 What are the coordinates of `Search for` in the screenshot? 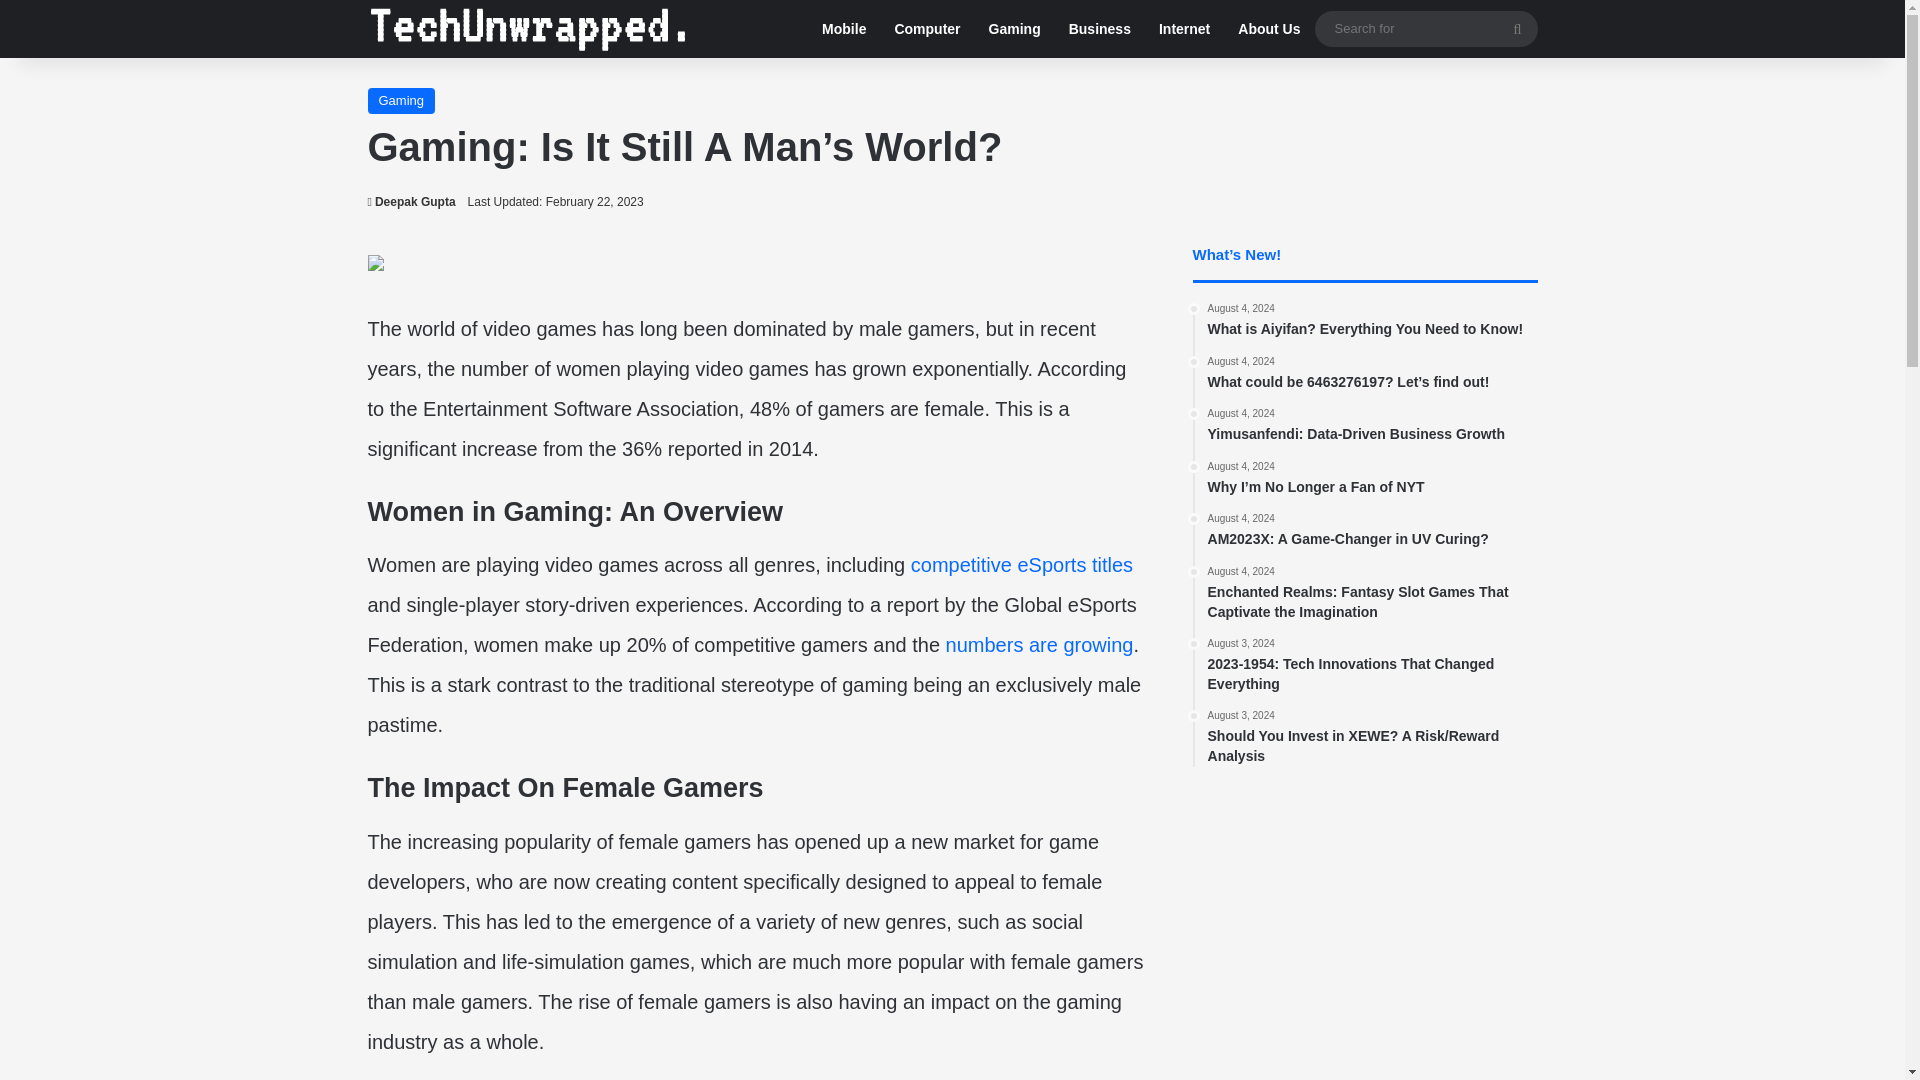 It's located at (1014, 29).